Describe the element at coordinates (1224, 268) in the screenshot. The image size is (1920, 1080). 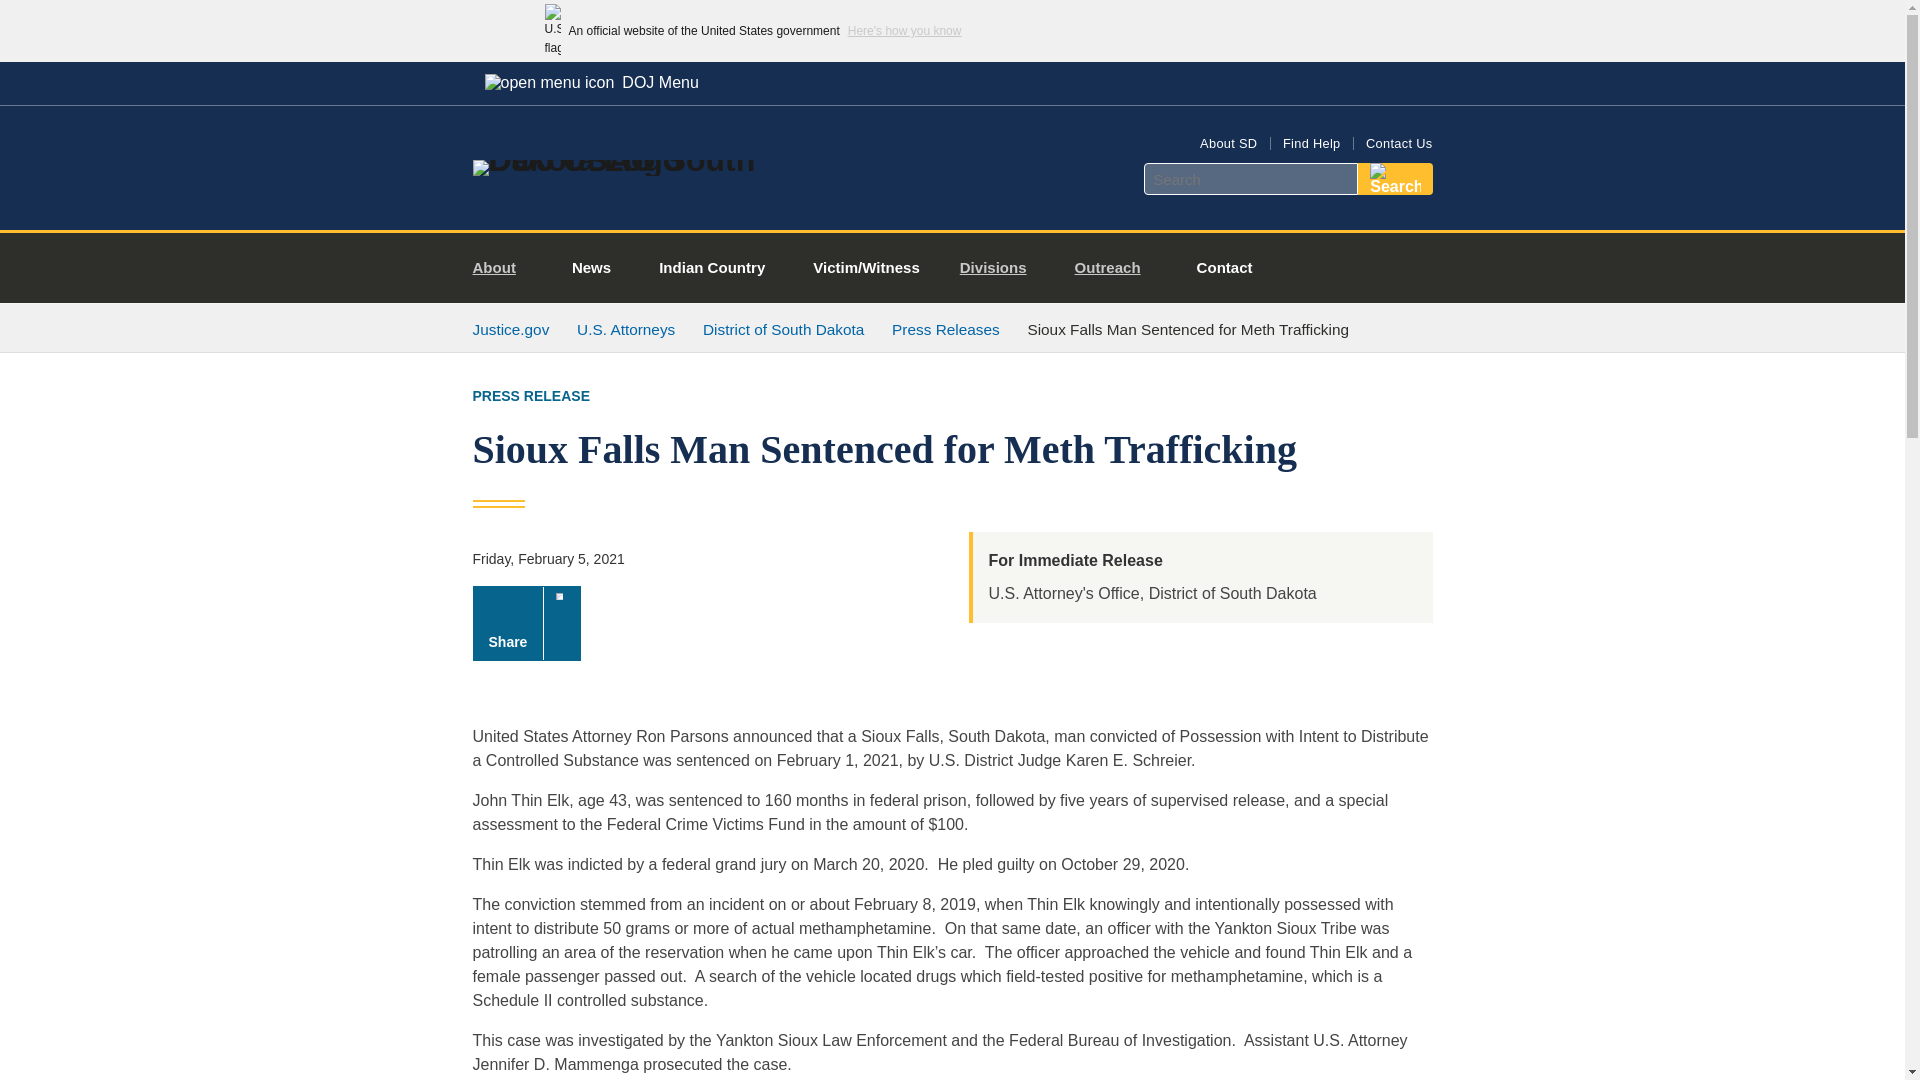
I see `Contact` at that location.